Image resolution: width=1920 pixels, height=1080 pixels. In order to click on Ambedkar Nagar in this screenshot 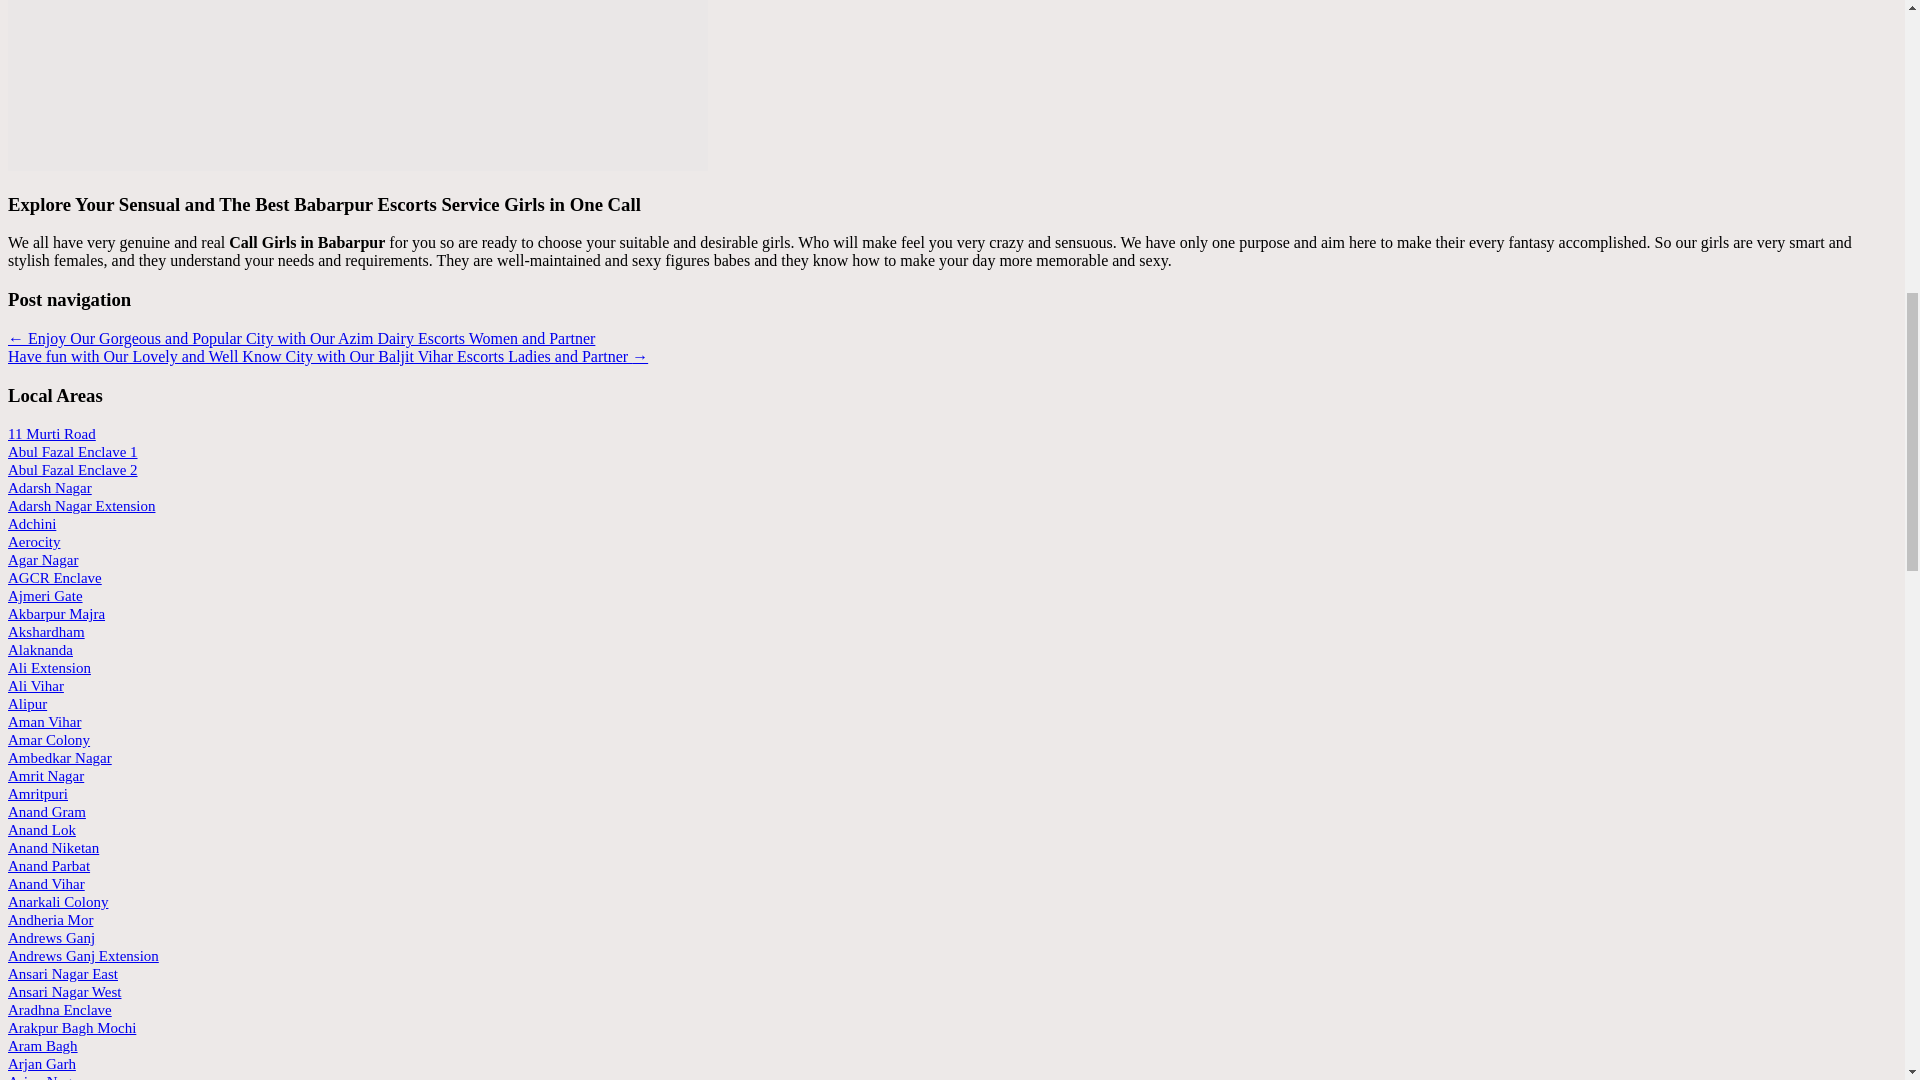, I will do `click(59, 757)`.